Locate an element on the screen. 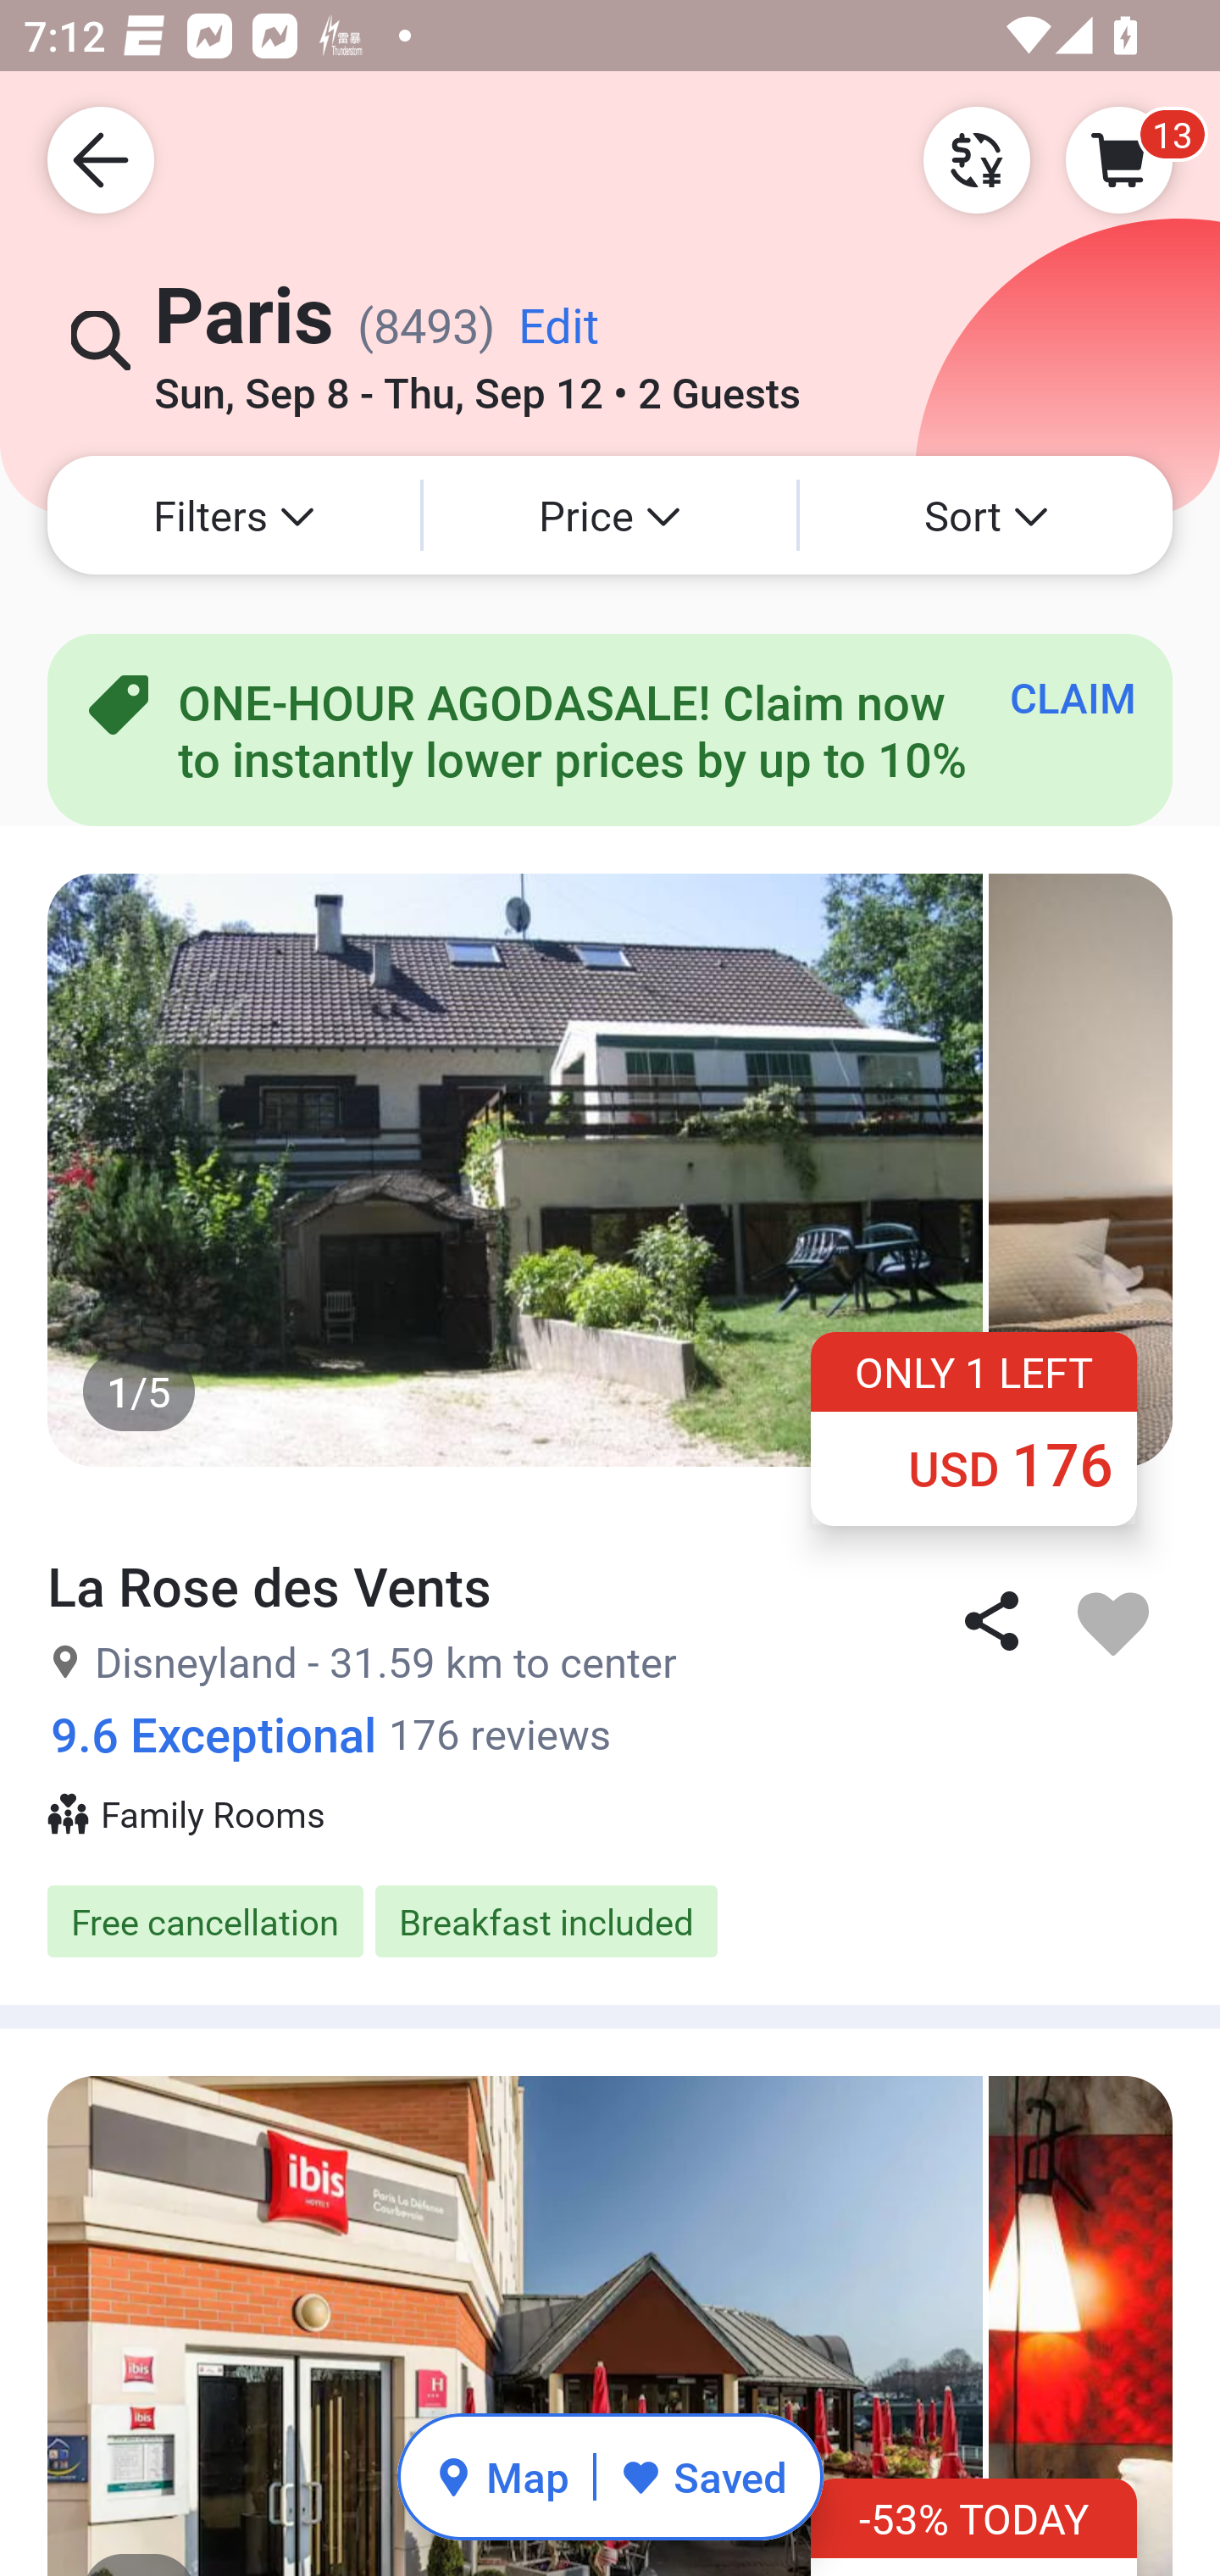 The height and width of the screenshot is (2576, 1220). Saved is located at coordinates (703, 2476).